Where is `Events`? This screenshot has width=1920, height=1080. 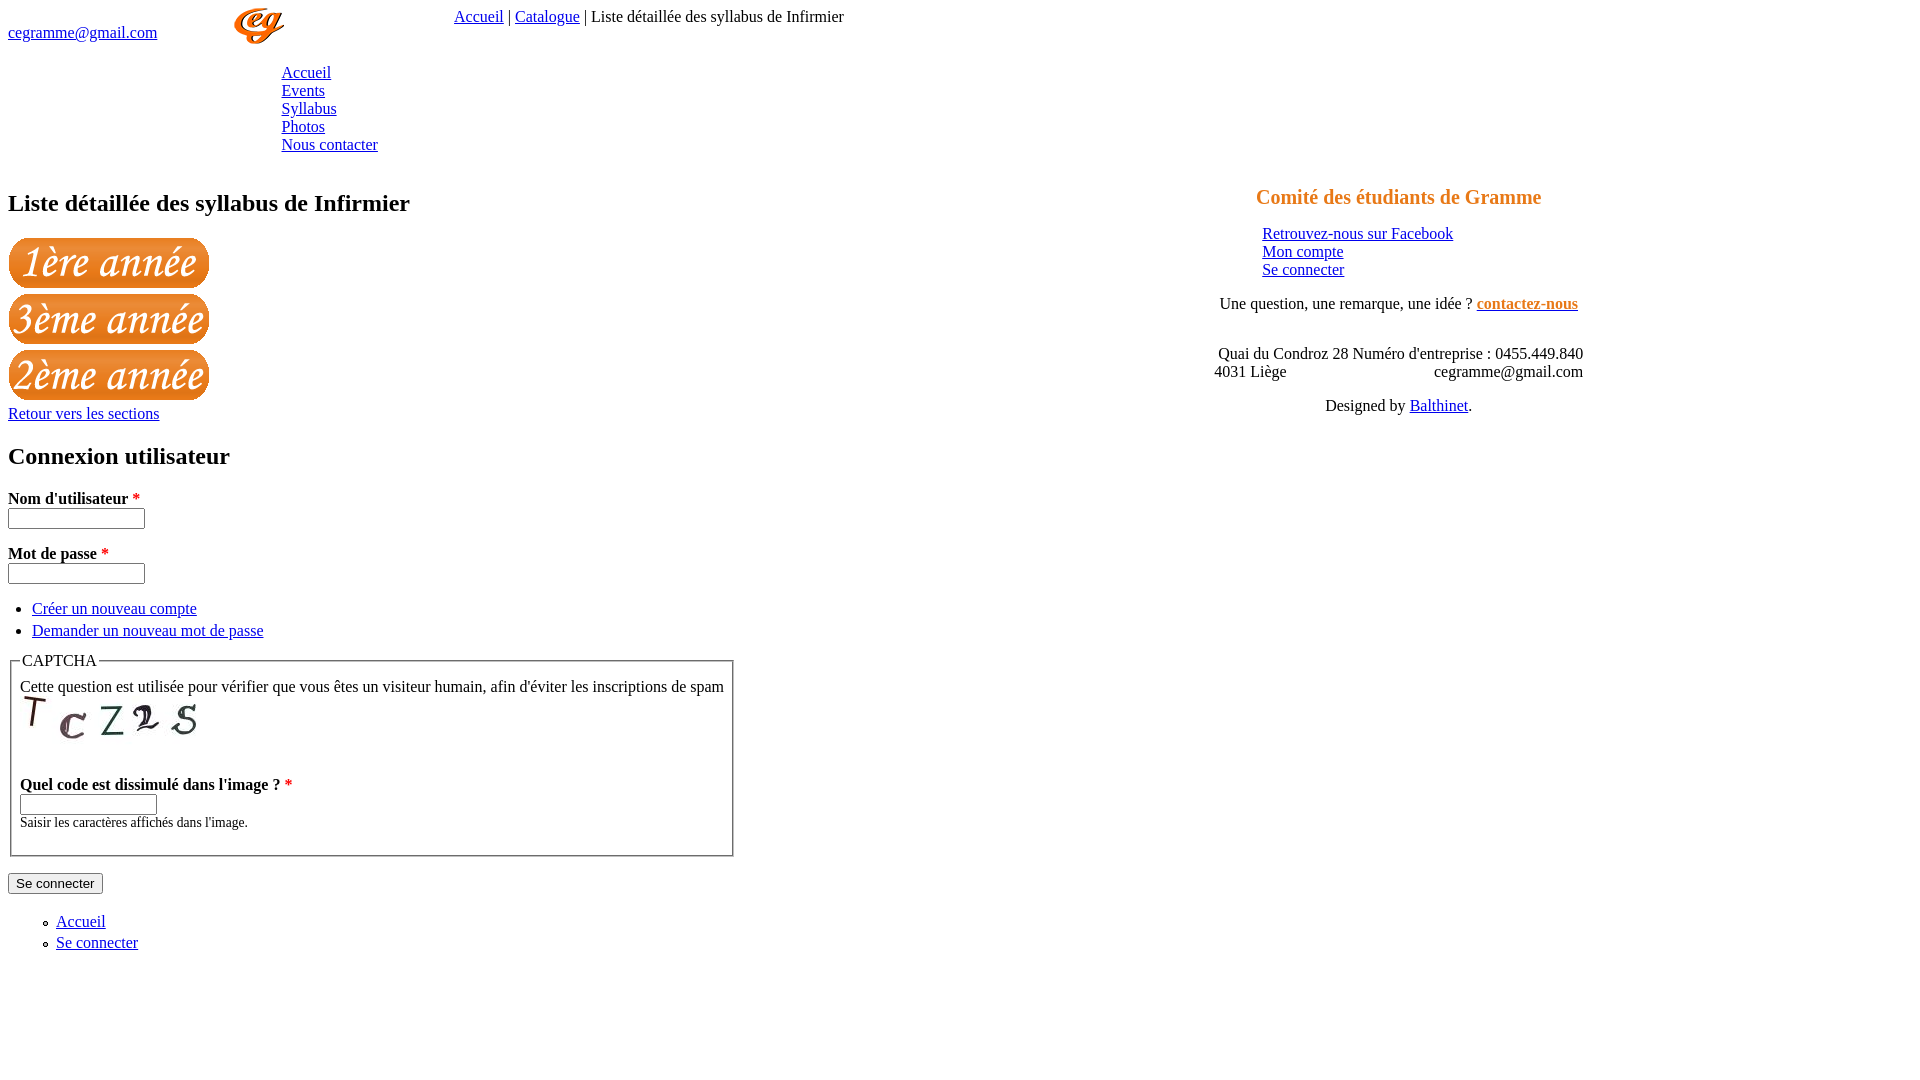 Events is located at coordinates (304, 90).